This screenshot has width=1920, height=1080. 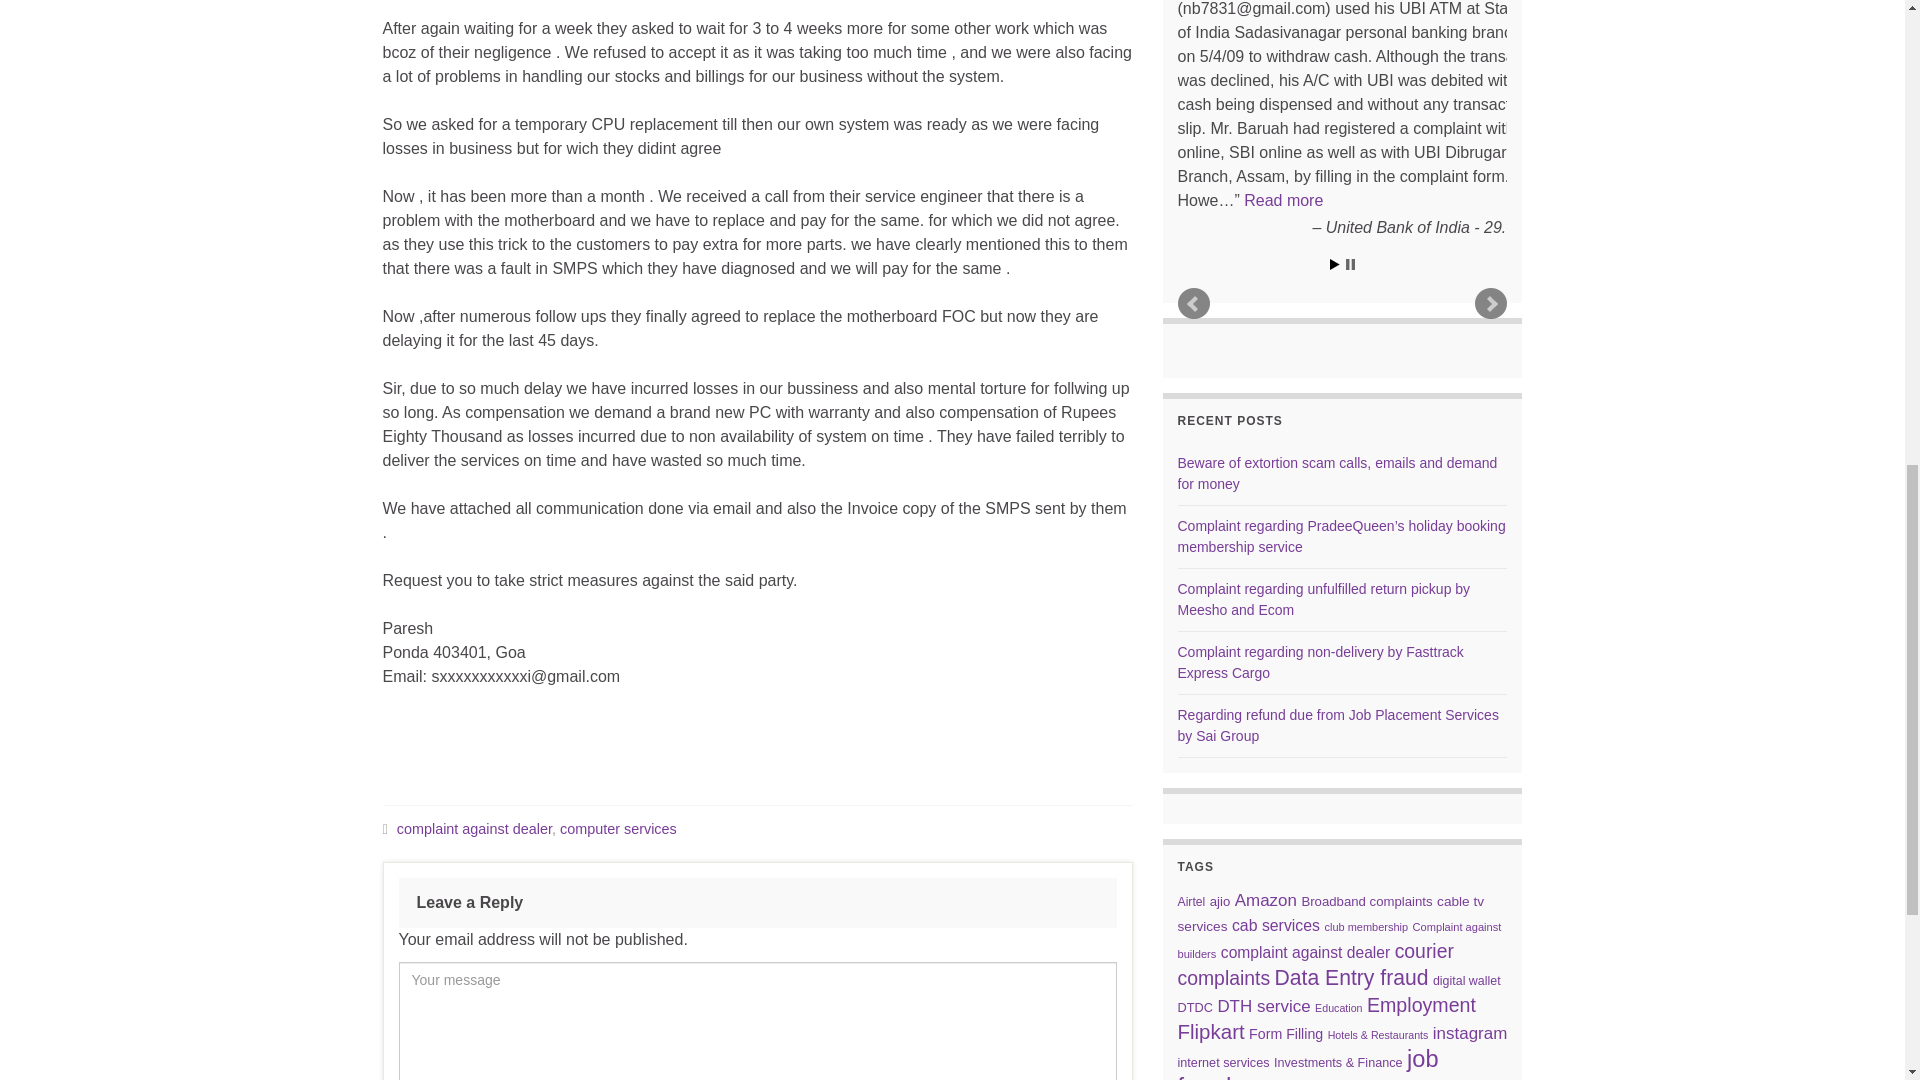 I want to click on Airtel, so click(x=1192, y=902).